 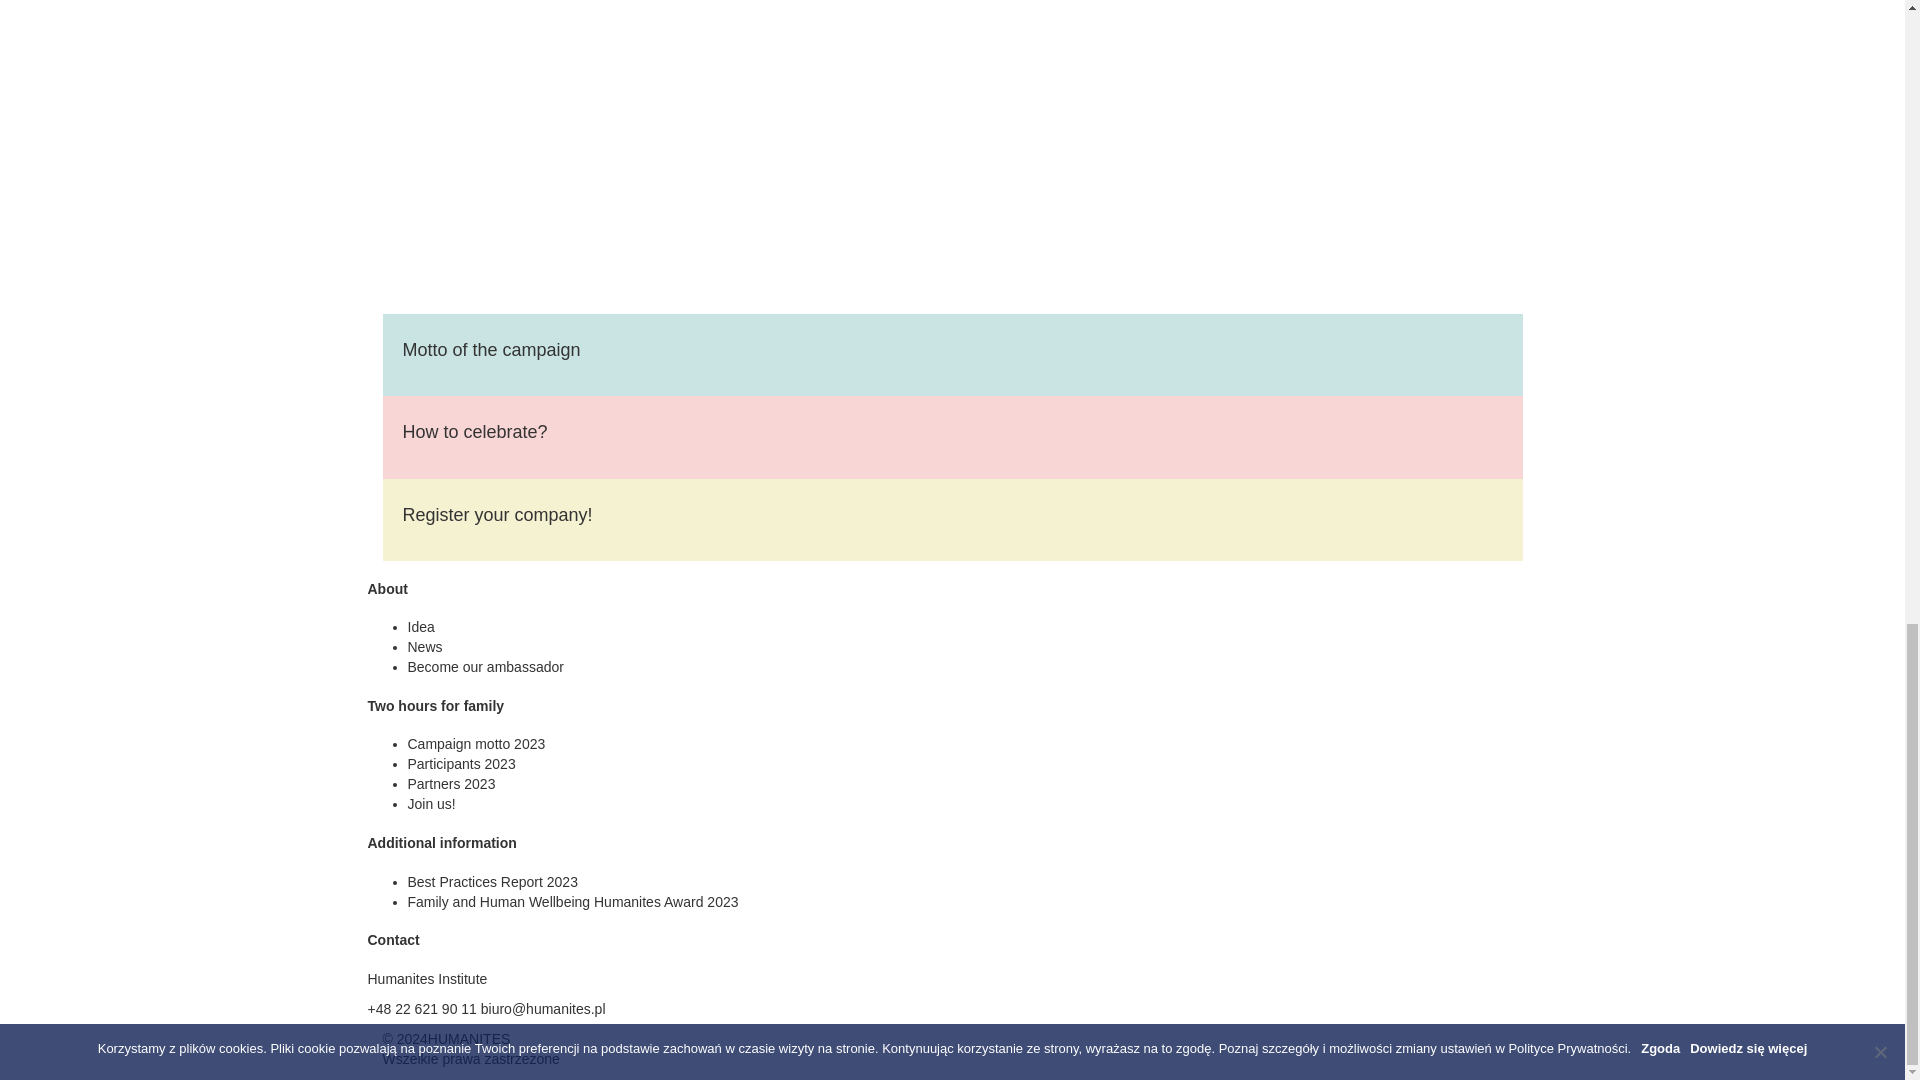 I want to click on Idea, so click(x=421, y=626).